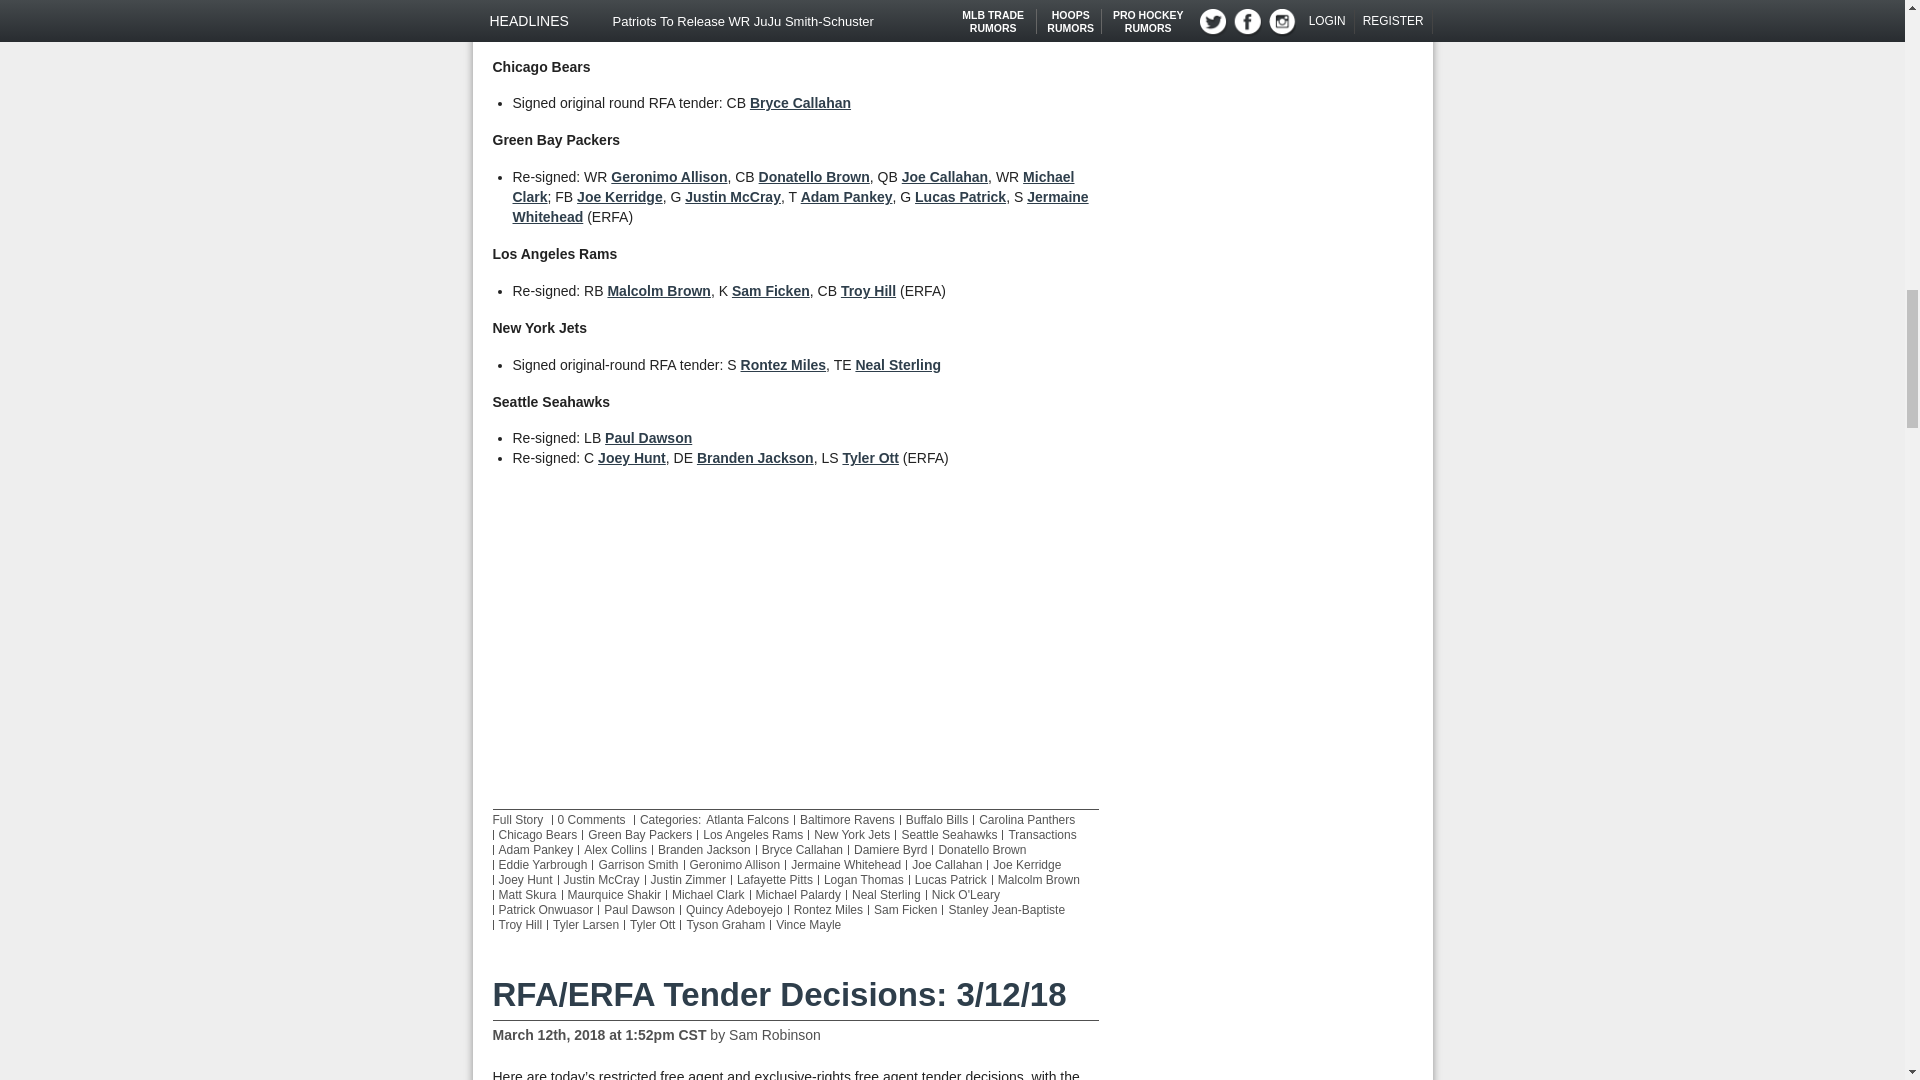 This screenshot has width=1920, height=1080. What do you see at coordinates (748, 820) in the screenshot?
I see `View all posts in Atlanta Falcons` at bounding box center [748, 820].